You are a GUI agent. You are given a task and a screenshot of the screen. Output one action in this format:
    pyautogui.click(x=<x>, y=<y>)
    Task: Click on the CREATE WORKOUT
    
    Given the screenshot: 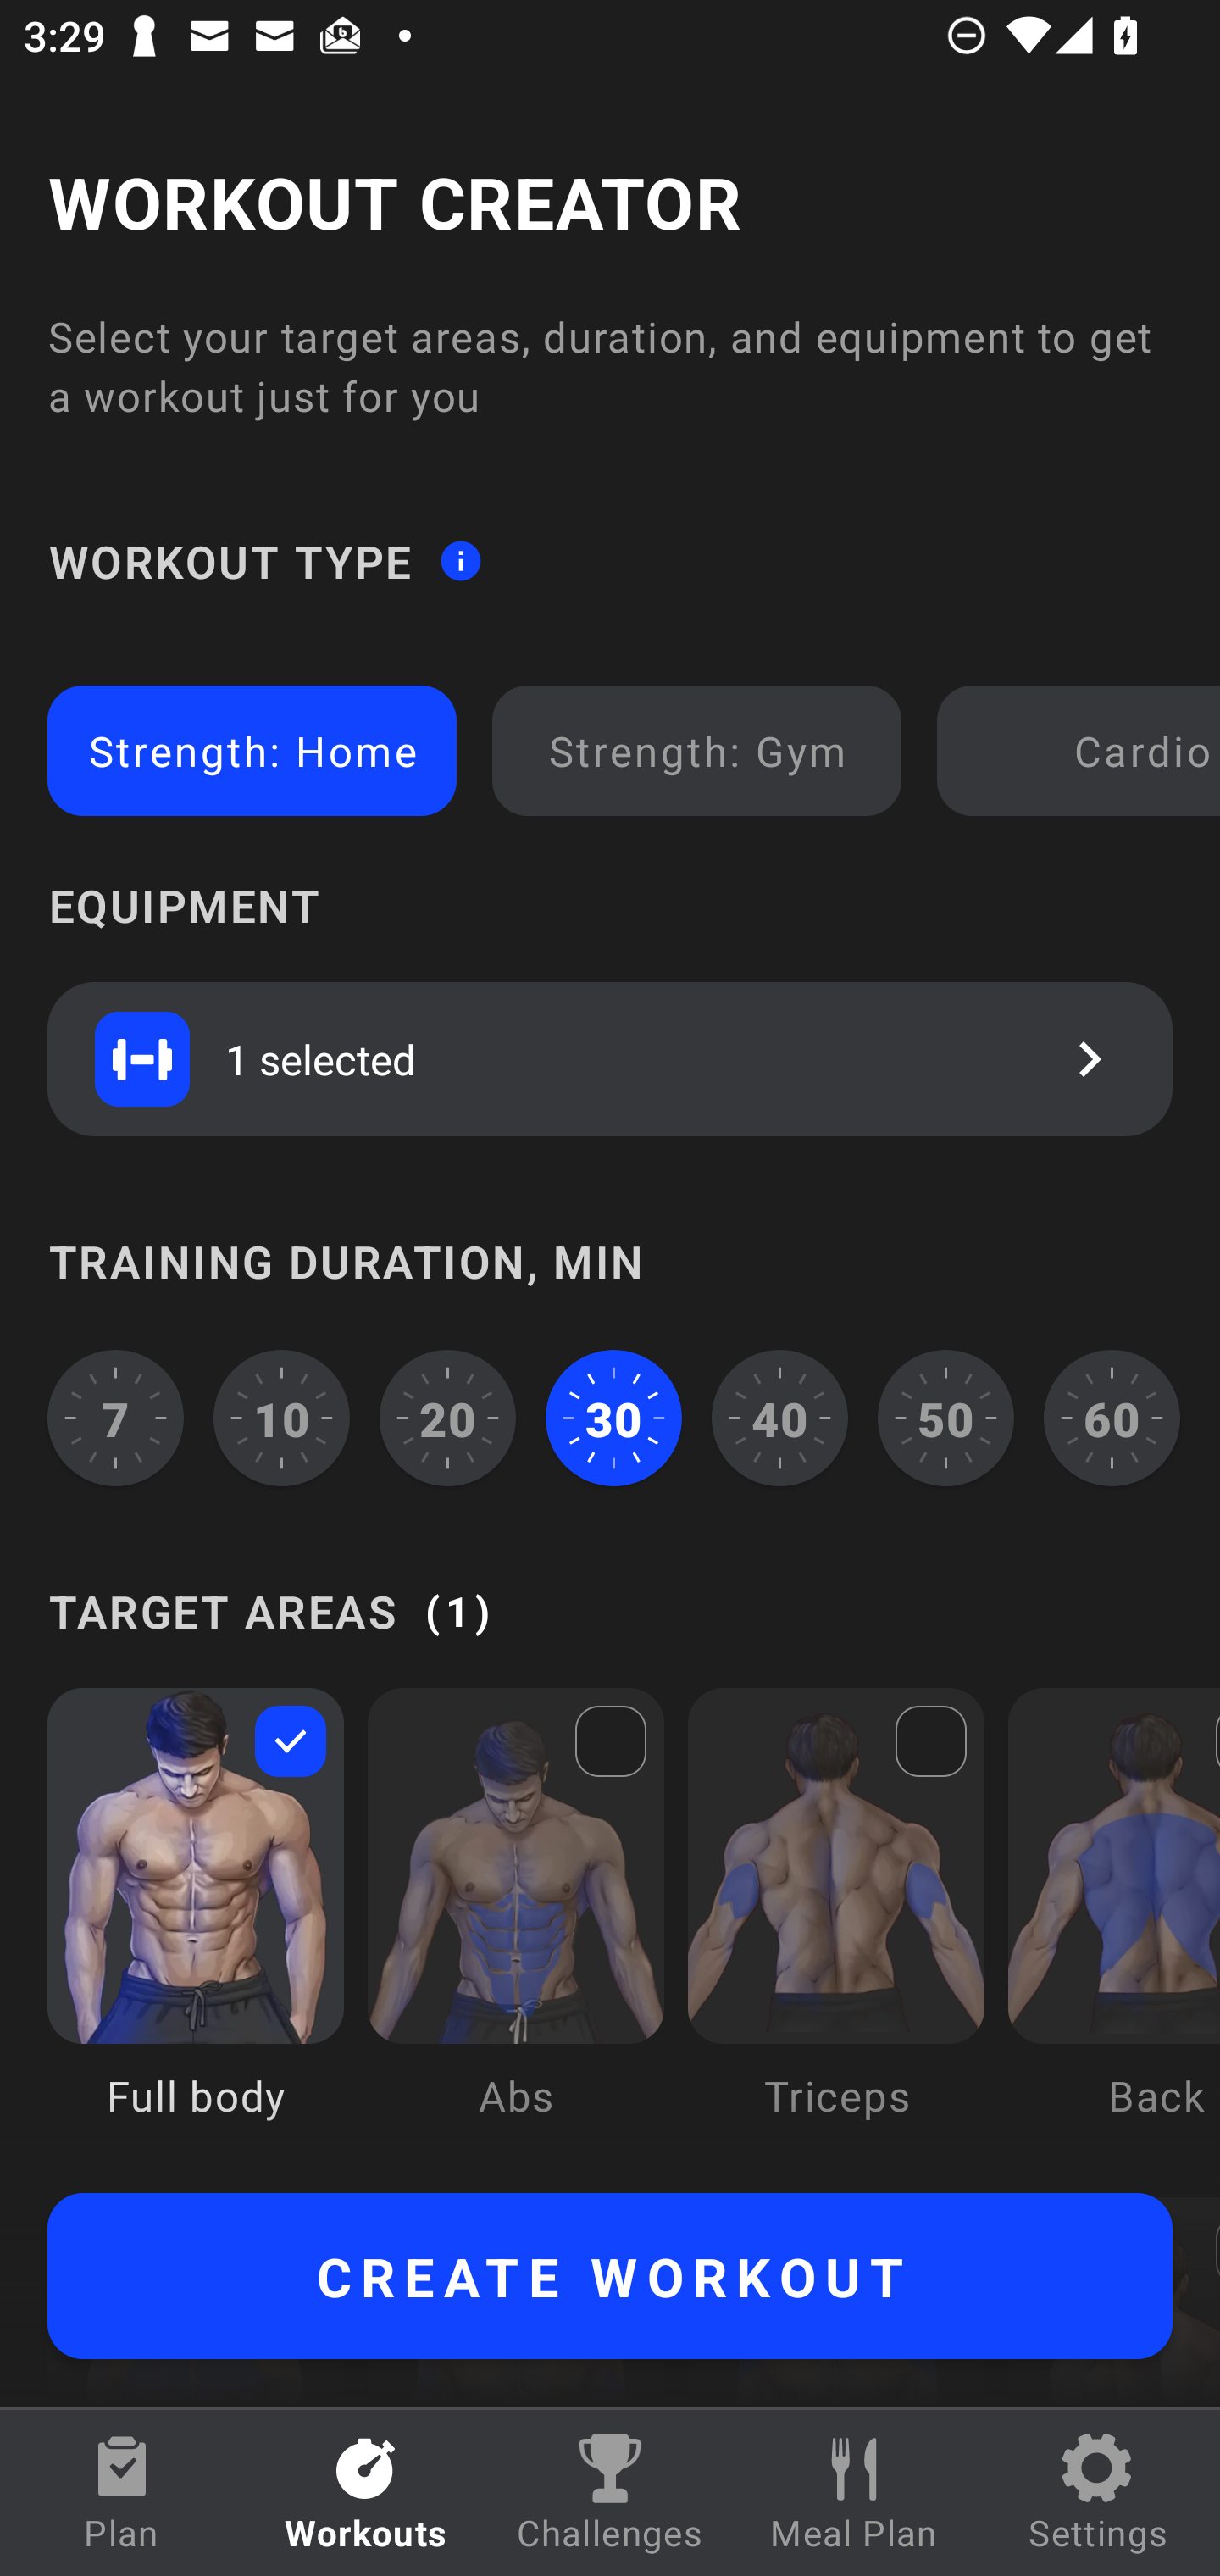 What is the action you would take?
    pyautogui.click(x=610, y=2276)
    